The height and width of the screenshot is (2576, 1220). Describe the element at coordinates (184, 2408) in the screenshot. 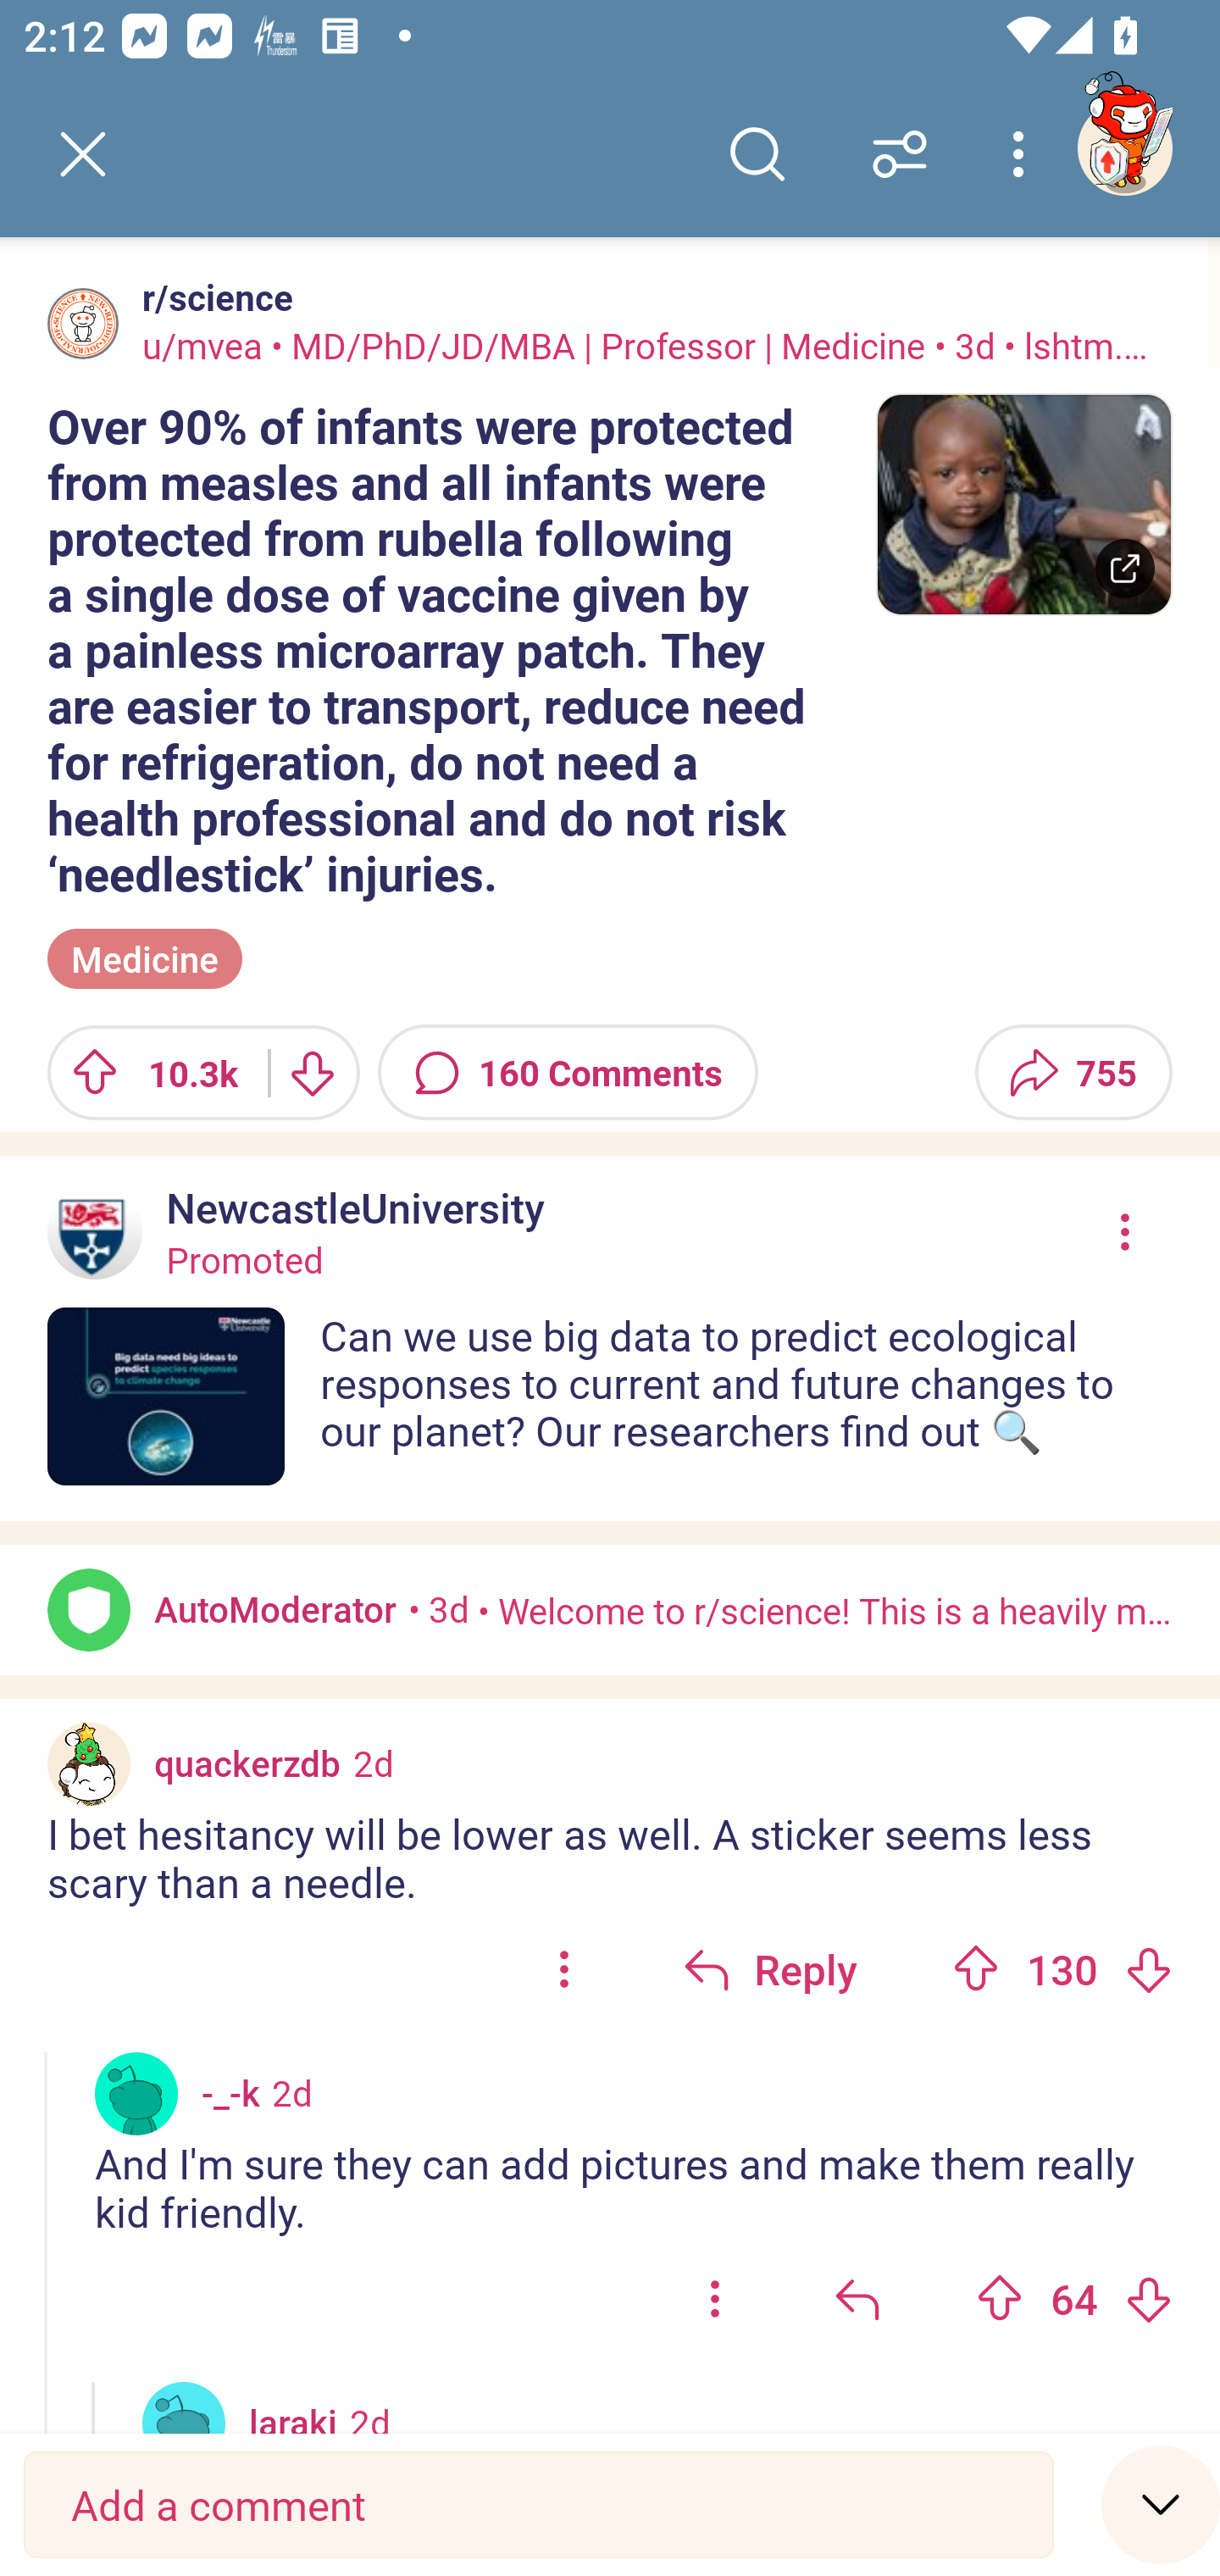

I see `Avatar` at that location.